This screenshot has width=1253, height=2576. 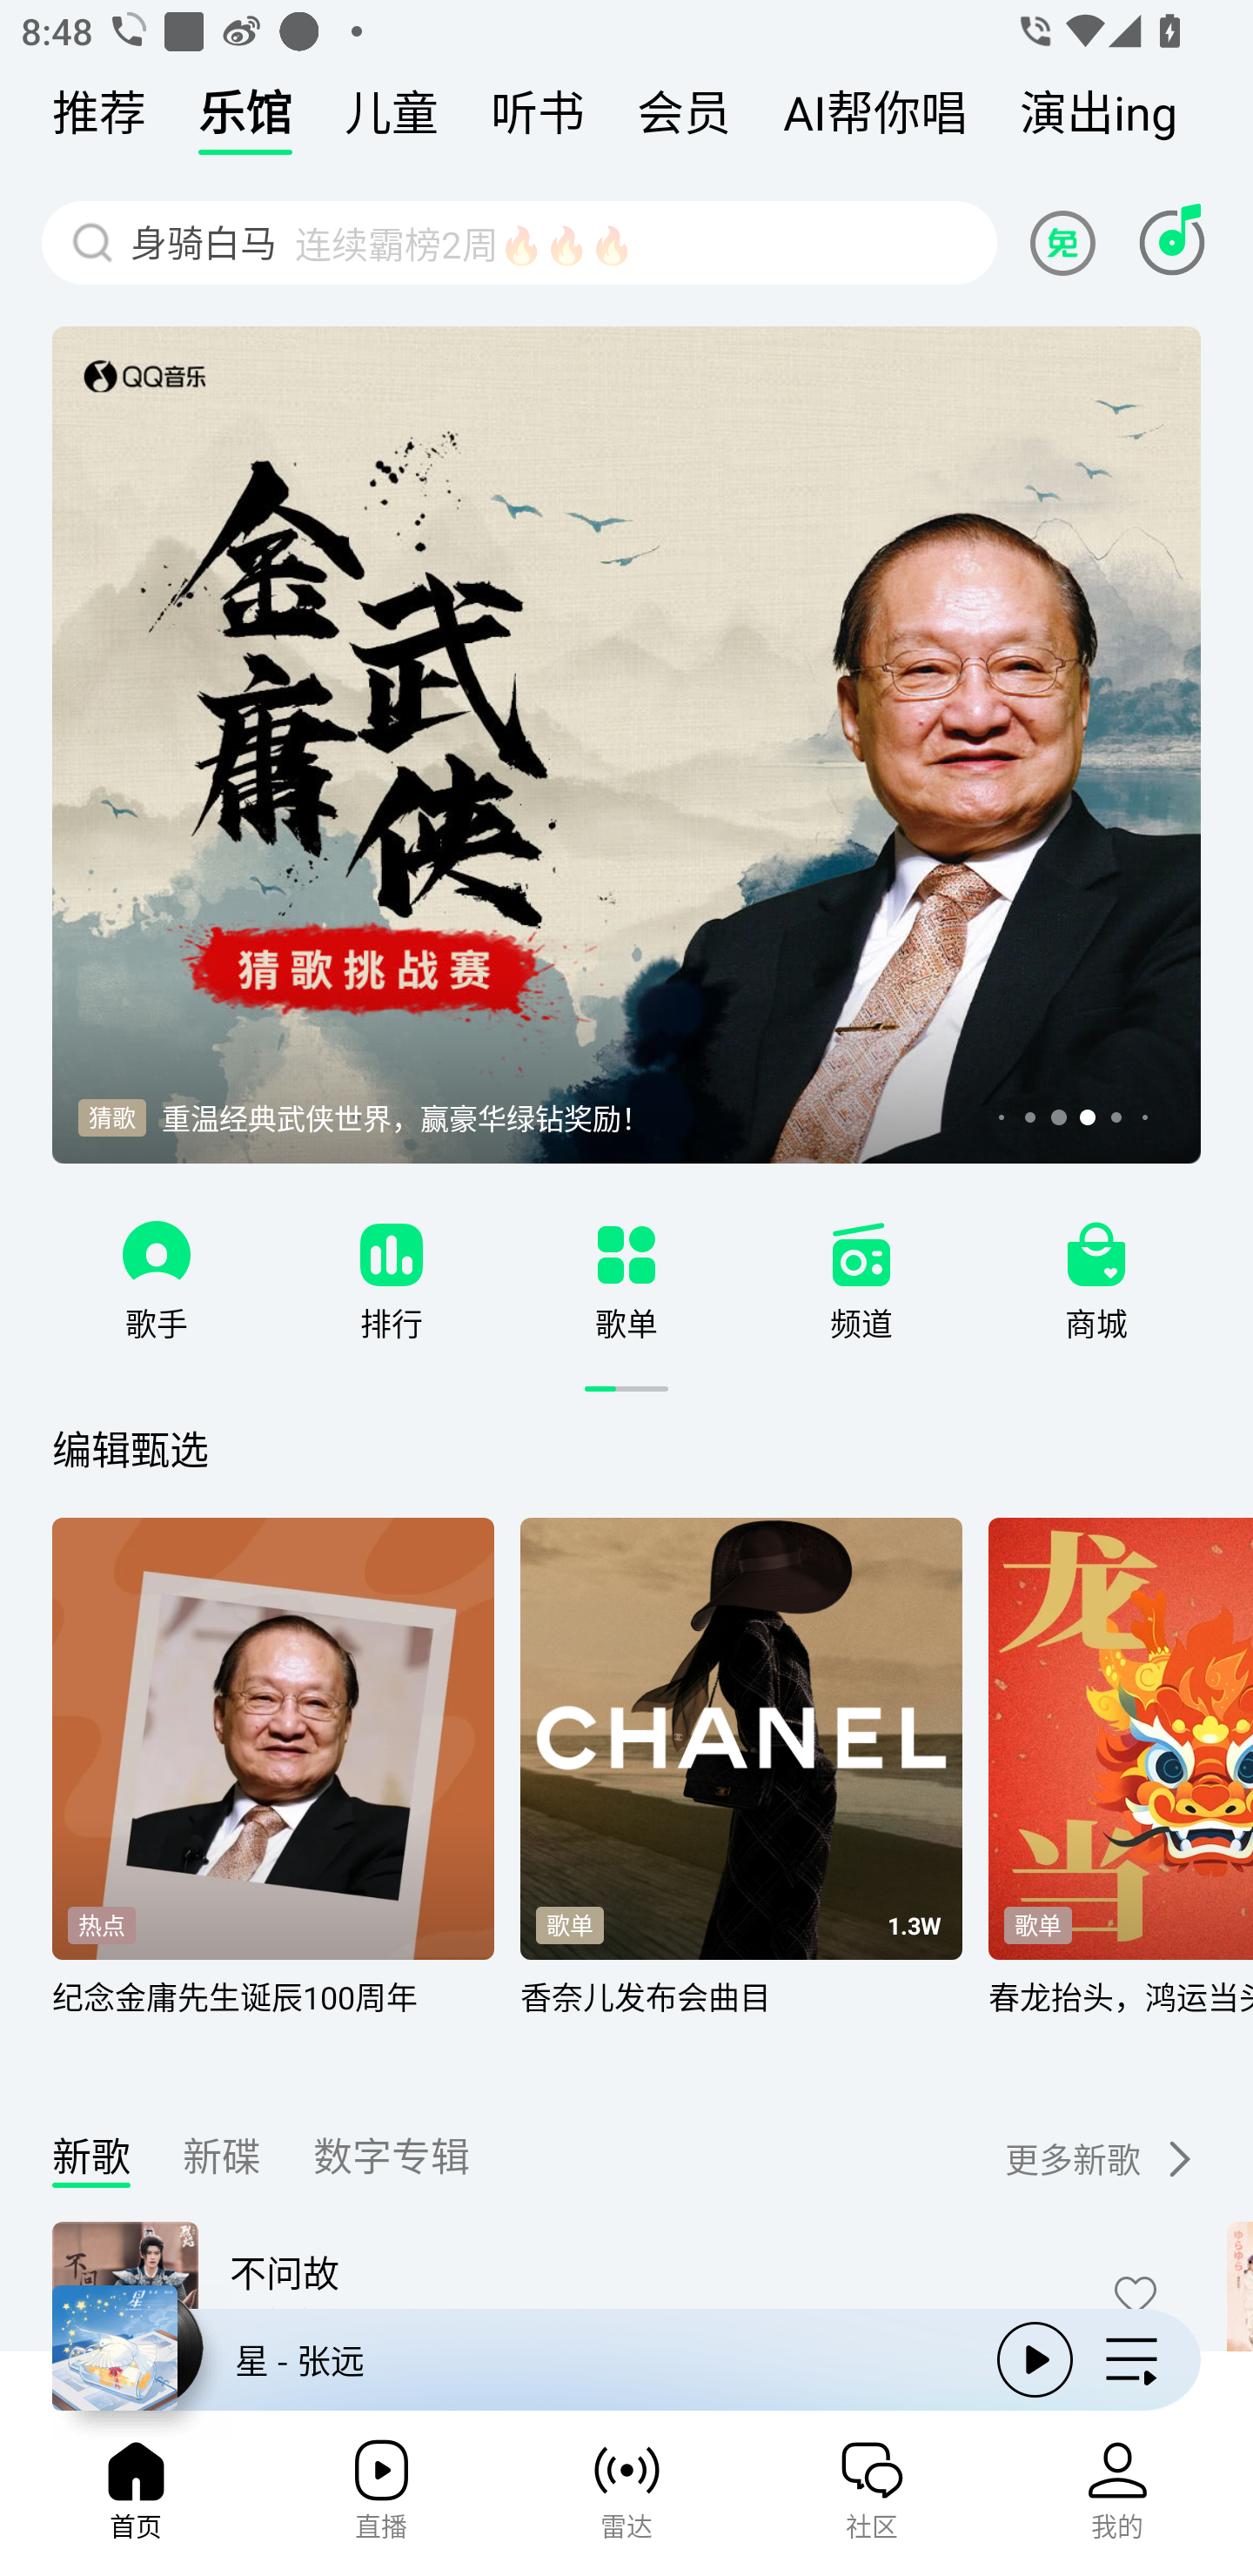 I want to click on 演出ing, so click(x=1098, y=120).